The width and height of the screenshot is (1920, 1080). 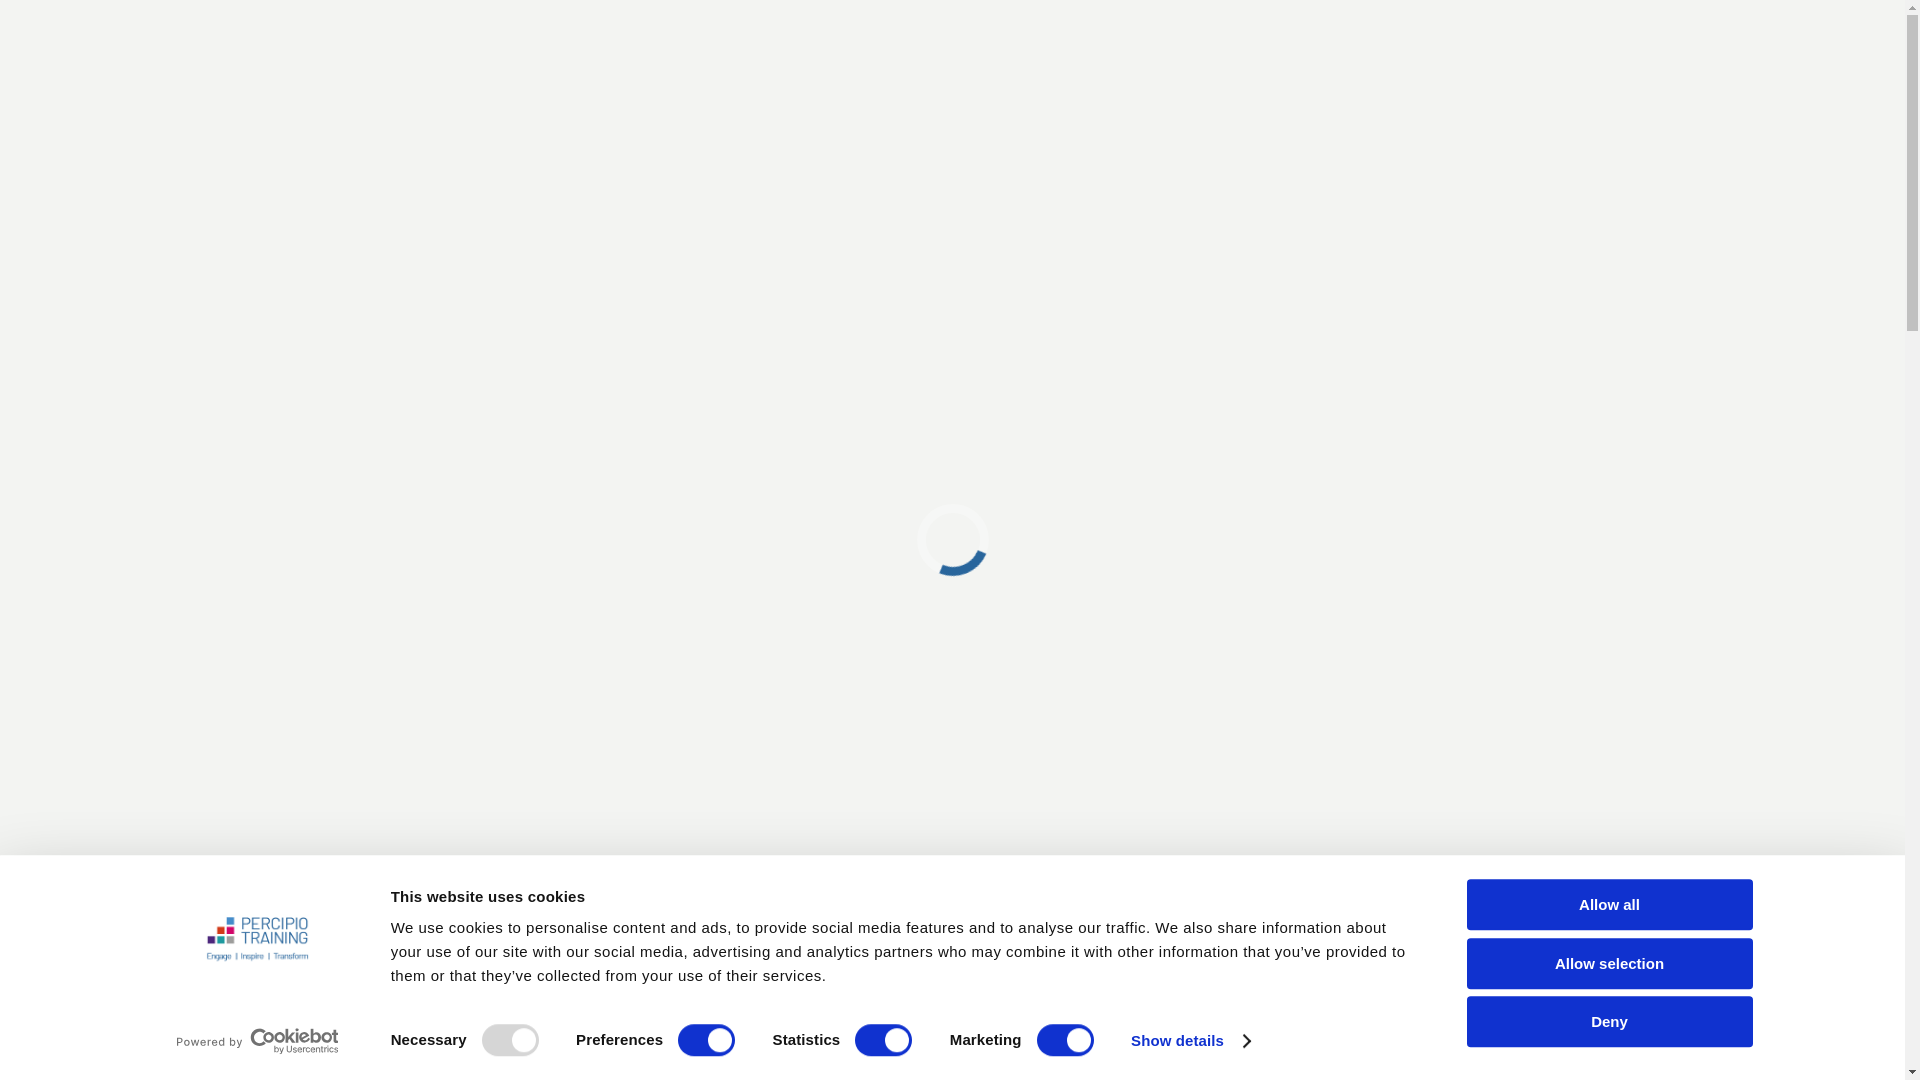 I want to click on Deny, so click(x=1608, y=1020).